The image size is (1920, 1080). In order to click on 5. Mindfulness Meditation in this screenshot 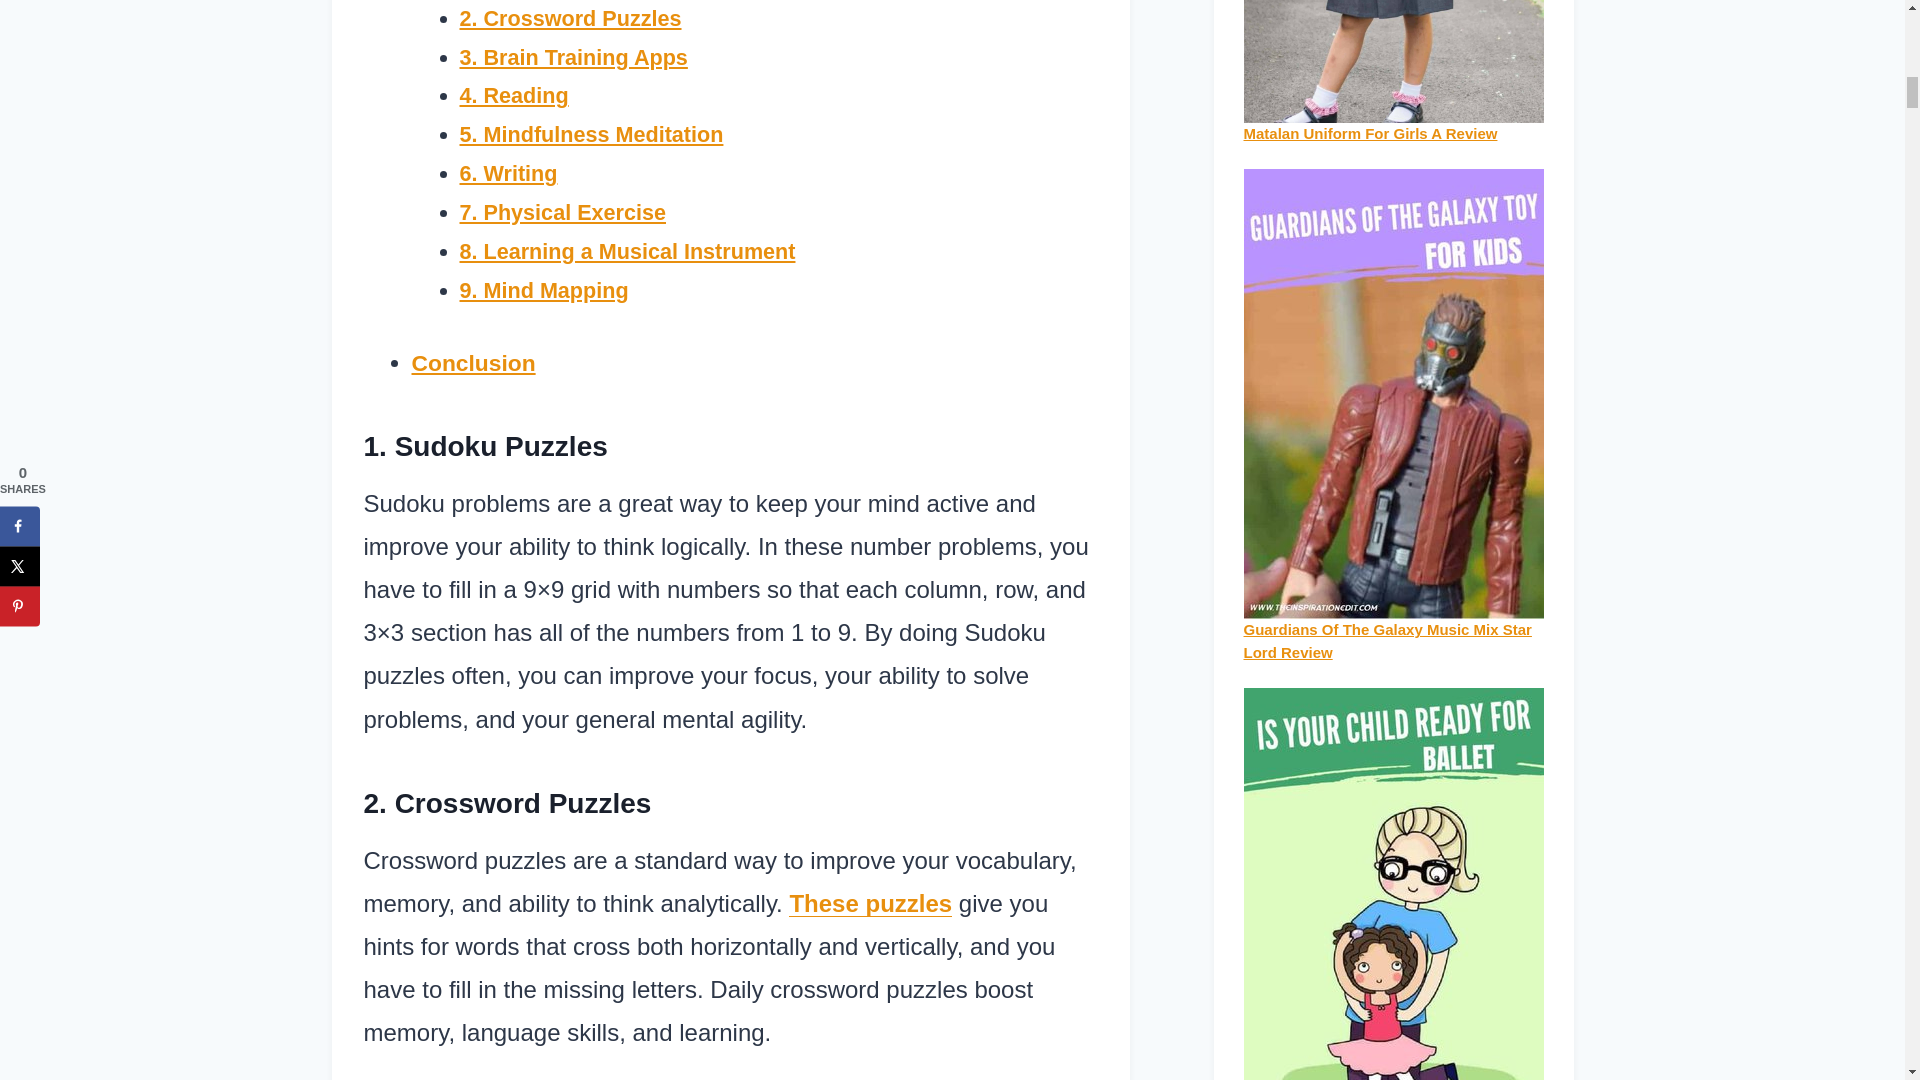, I will do `click(592, 134)`.